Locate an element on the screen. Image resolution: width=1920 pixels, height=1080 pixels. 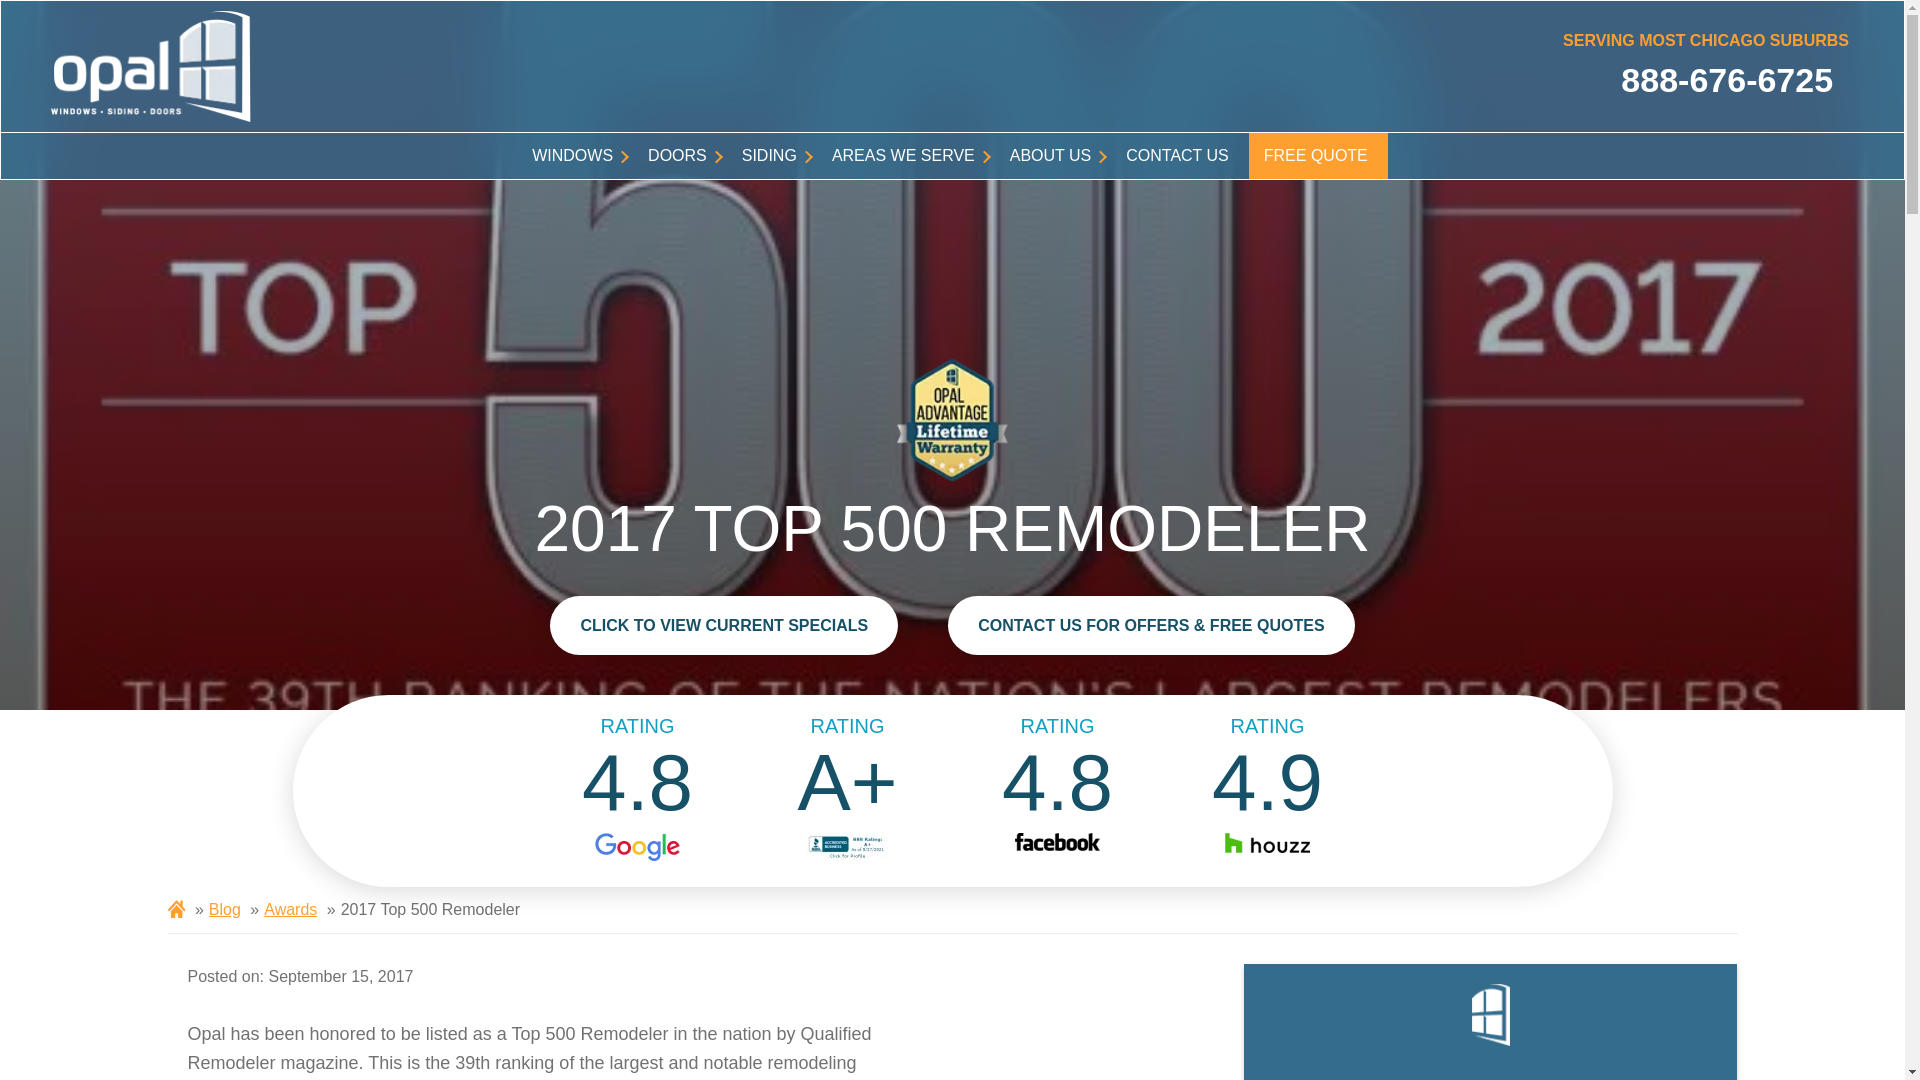
WINDOWS is located at coordinates (574, 156).